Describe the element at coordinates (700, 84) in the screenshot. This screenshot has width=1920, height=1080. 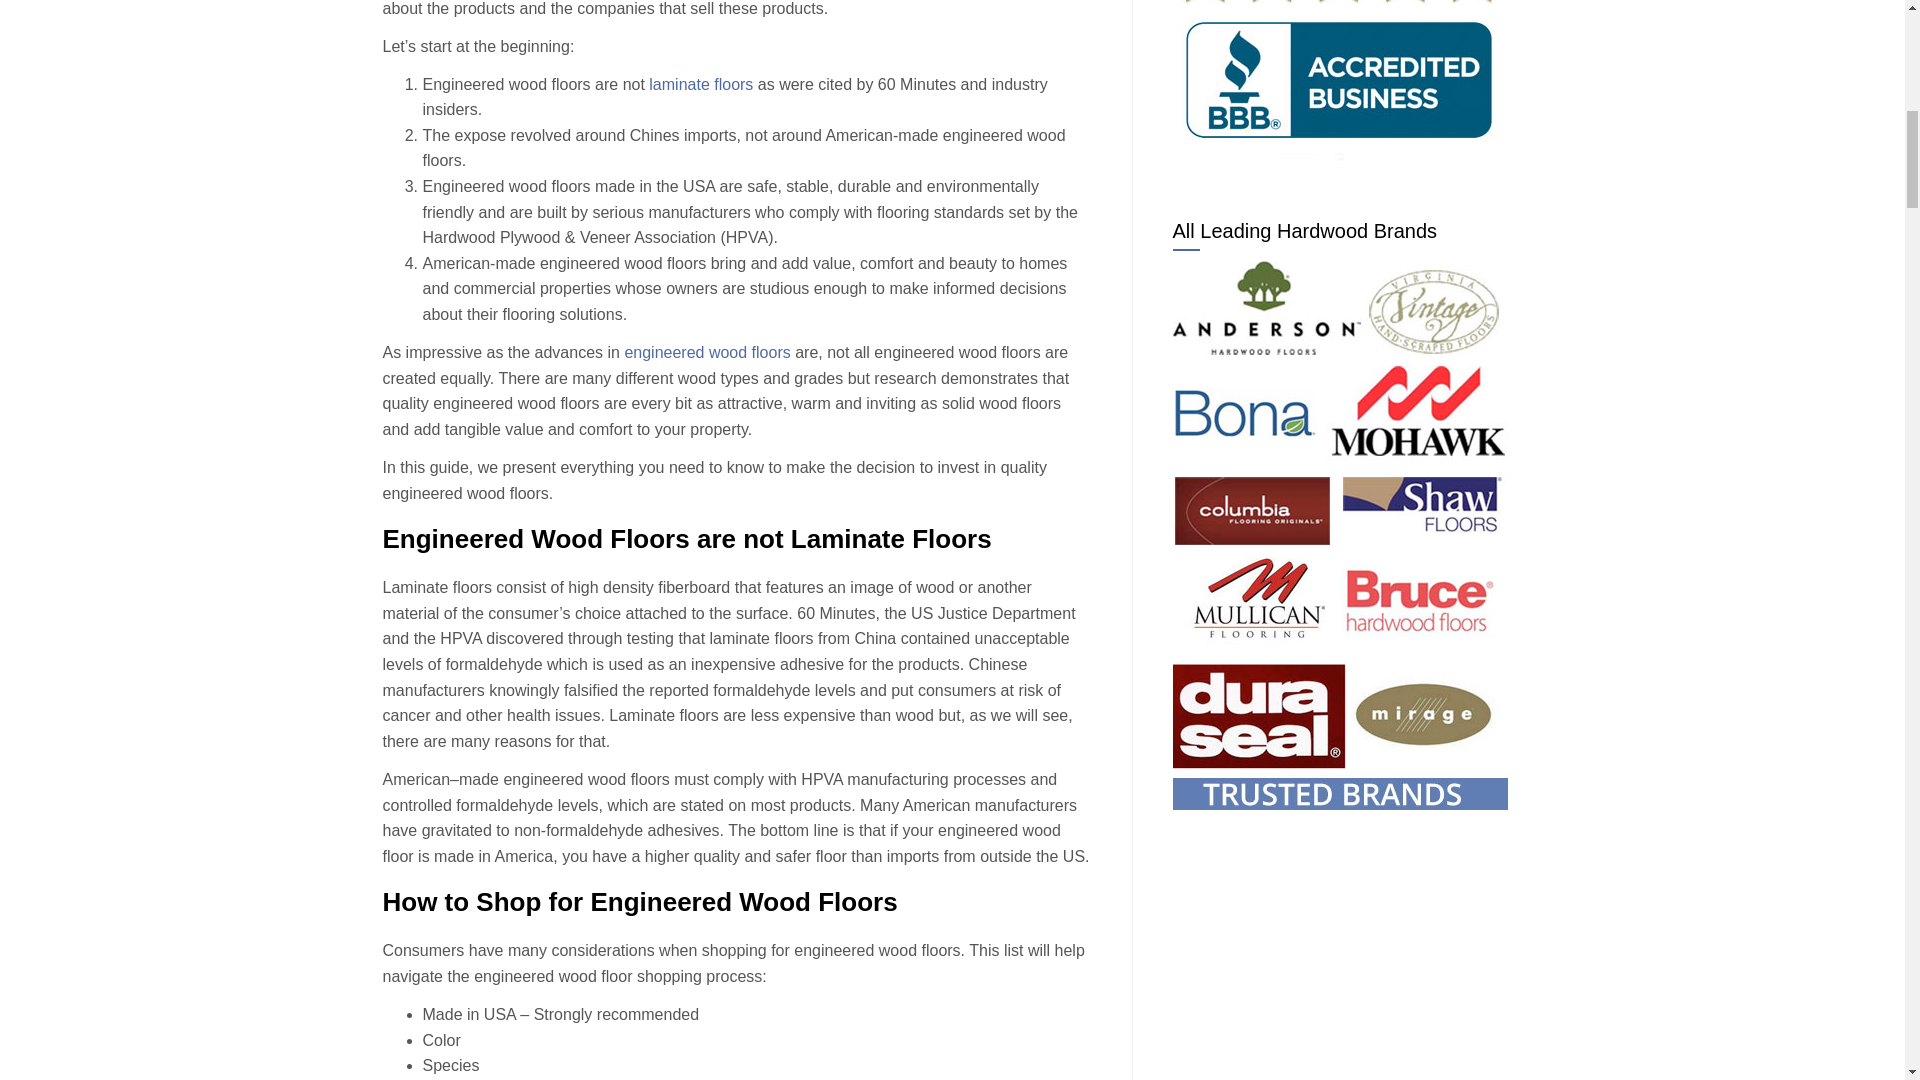
I see `laminate floors` at that location.